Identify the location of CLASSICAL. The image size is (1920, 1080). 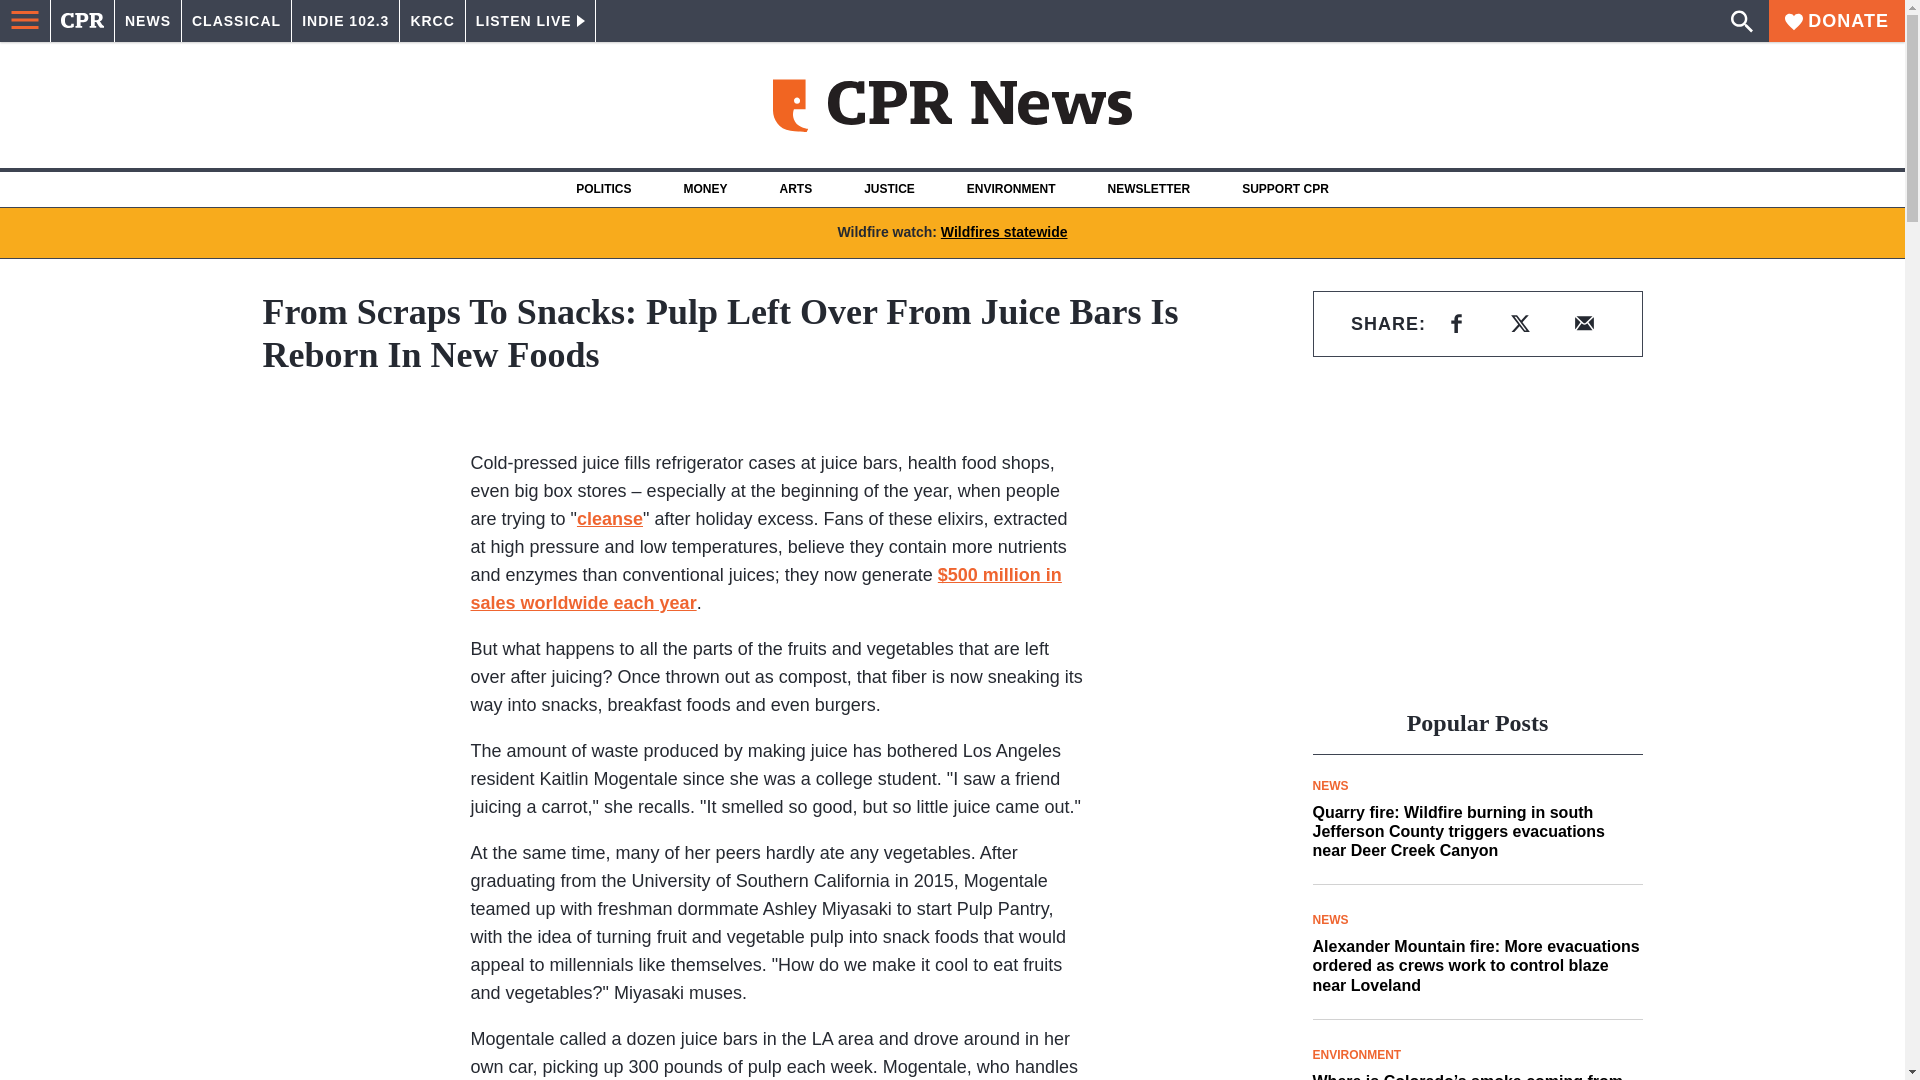
(236, 21).